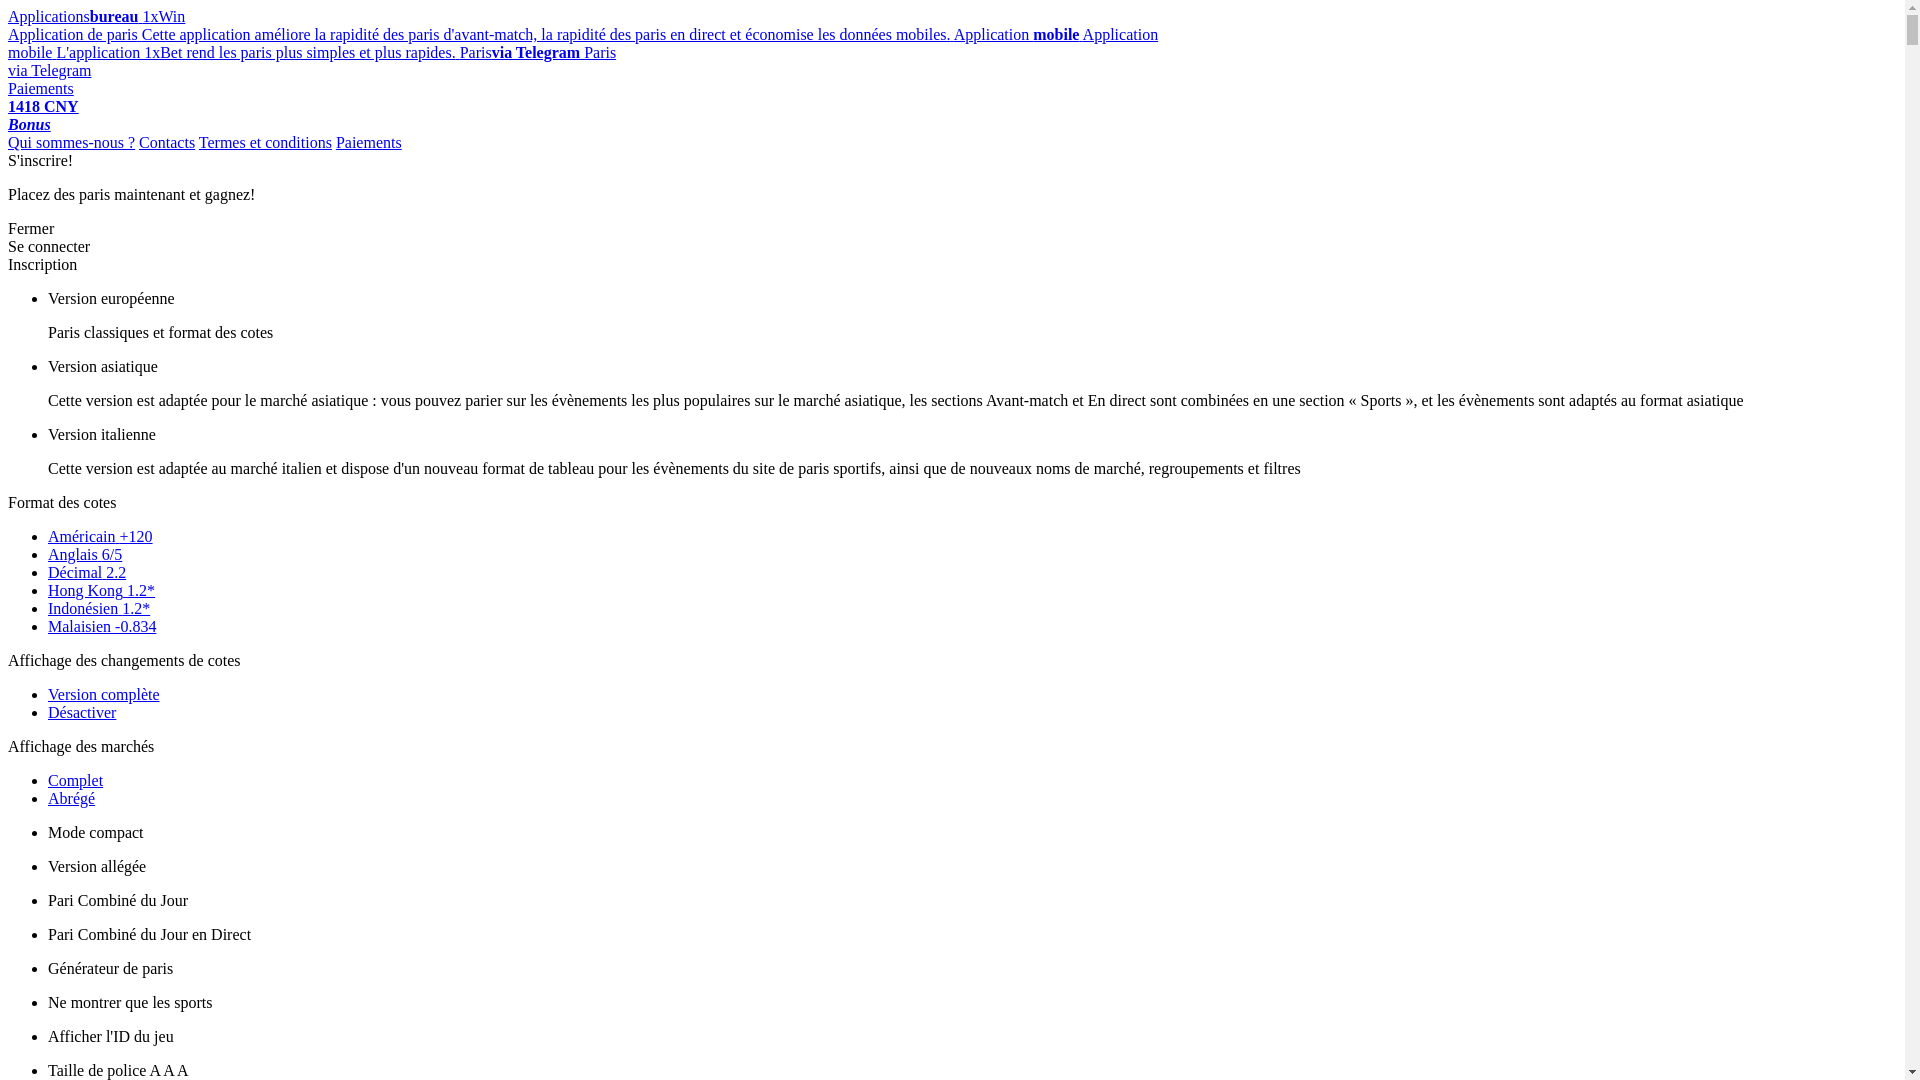 This screenshot has height=1080, width=1920. I want to click on Paiements, so click(369, 142).